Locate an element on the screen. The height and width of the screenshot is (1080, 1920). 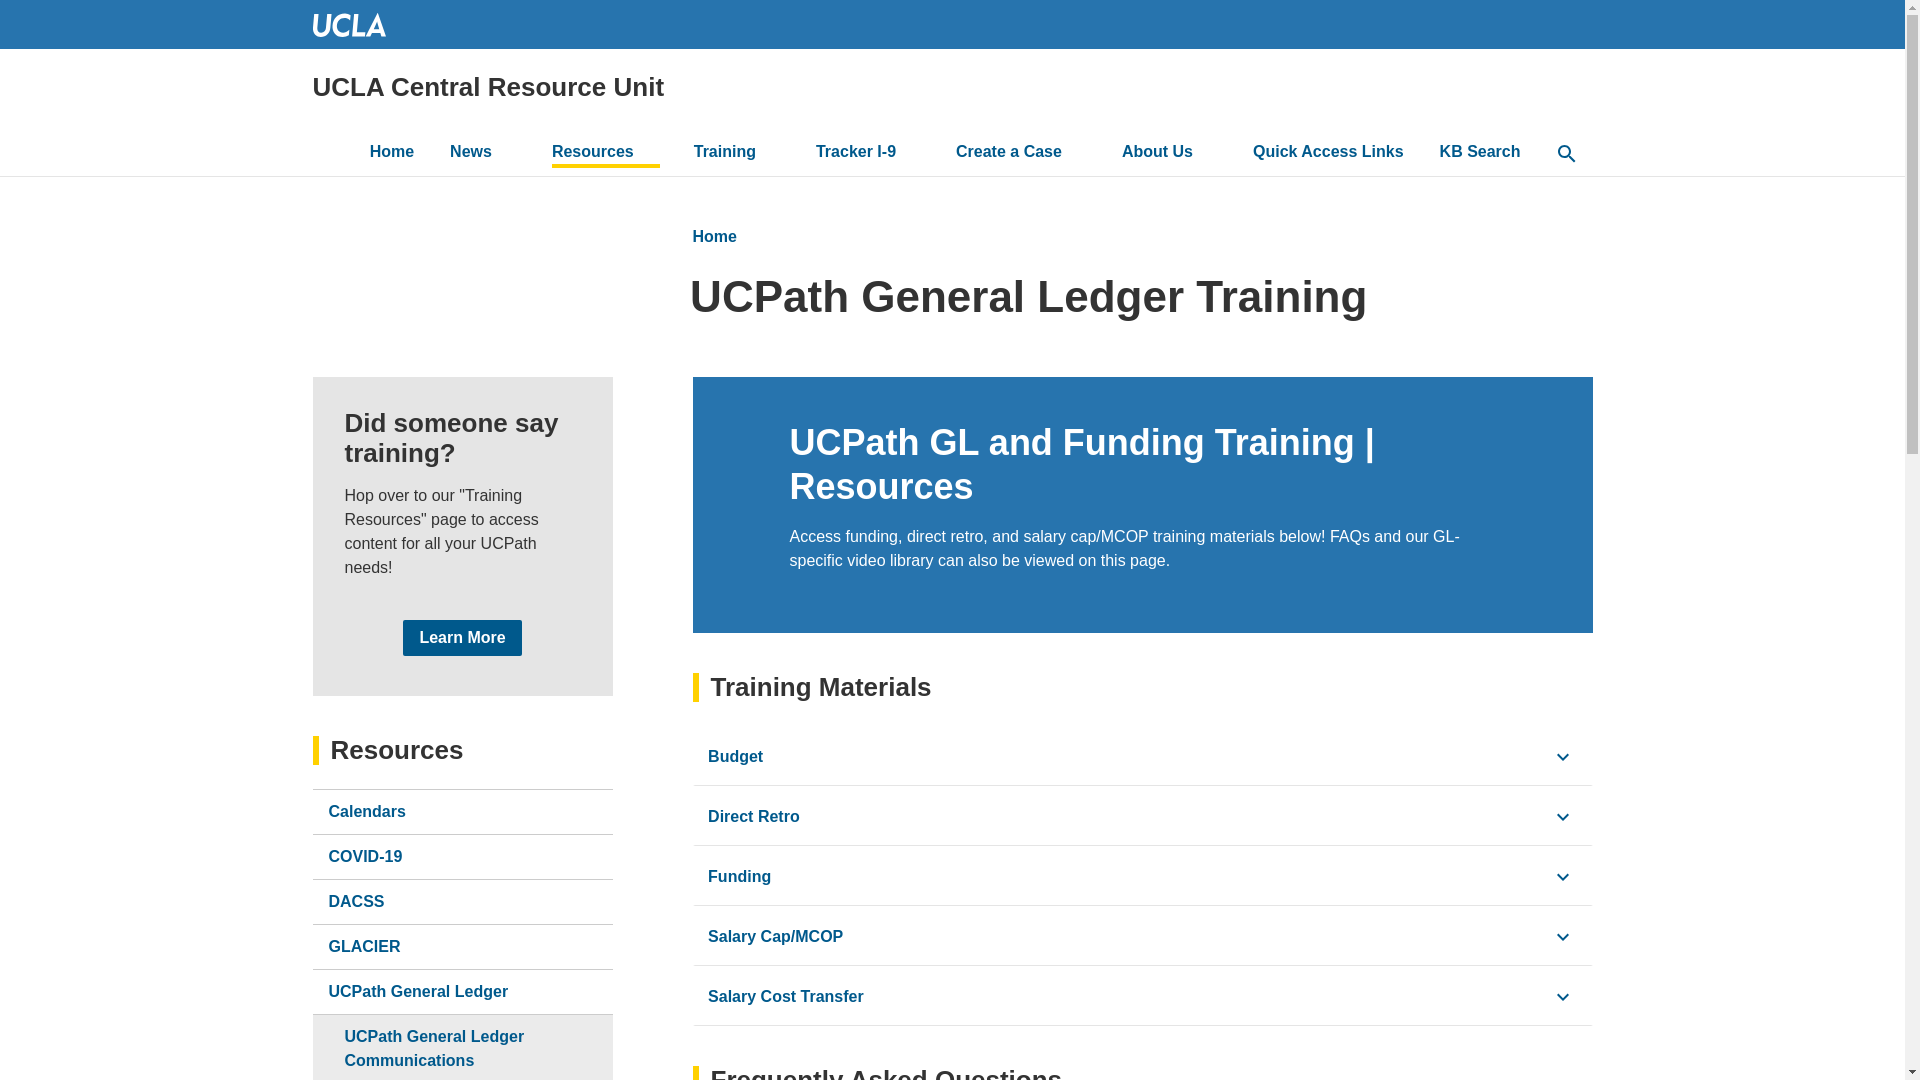
Search Icon is located at coordinates (1566, 154).